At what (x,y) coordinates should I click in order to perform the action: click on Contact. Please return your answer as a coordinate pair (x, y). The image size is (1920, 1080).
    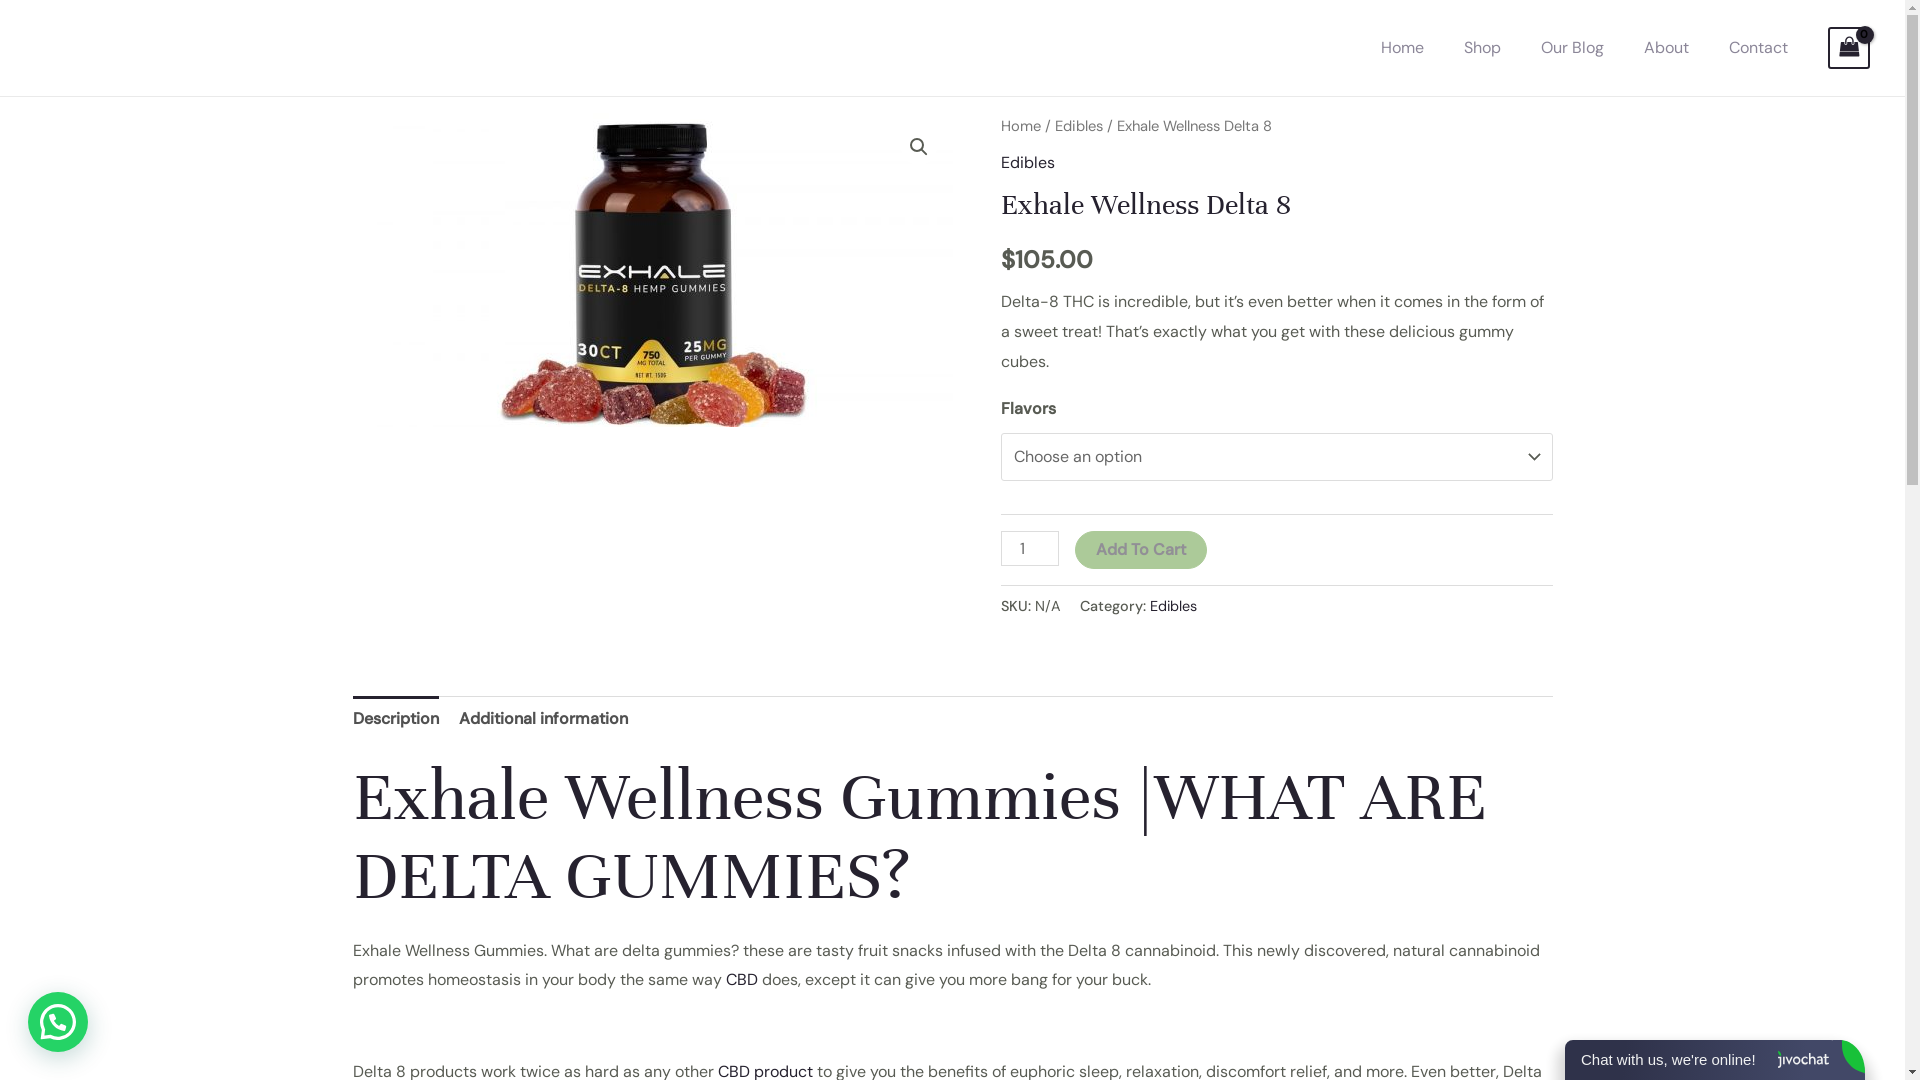
    Looking at the image, I should click on (1758, 48).